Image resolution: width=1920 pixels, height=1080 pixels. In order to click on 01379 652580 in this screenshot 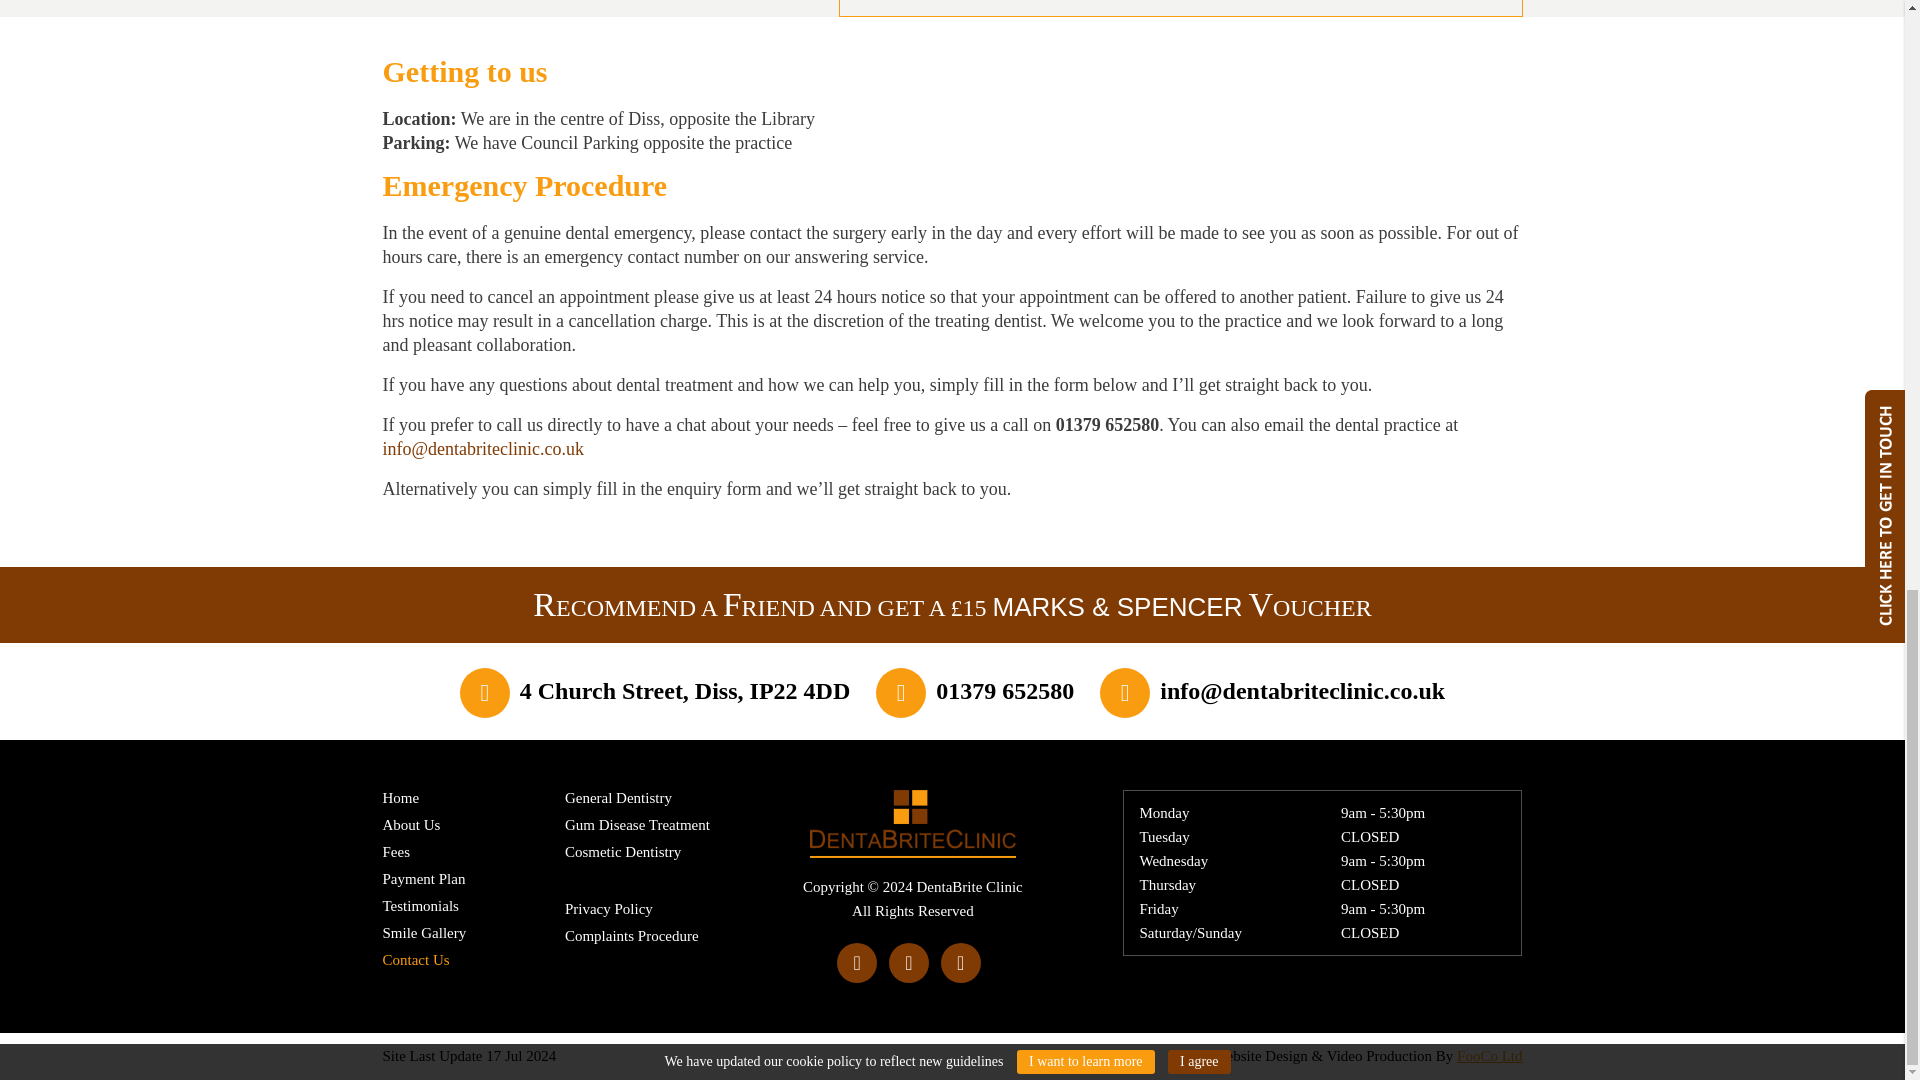, I will do `click(1004, 691)`.